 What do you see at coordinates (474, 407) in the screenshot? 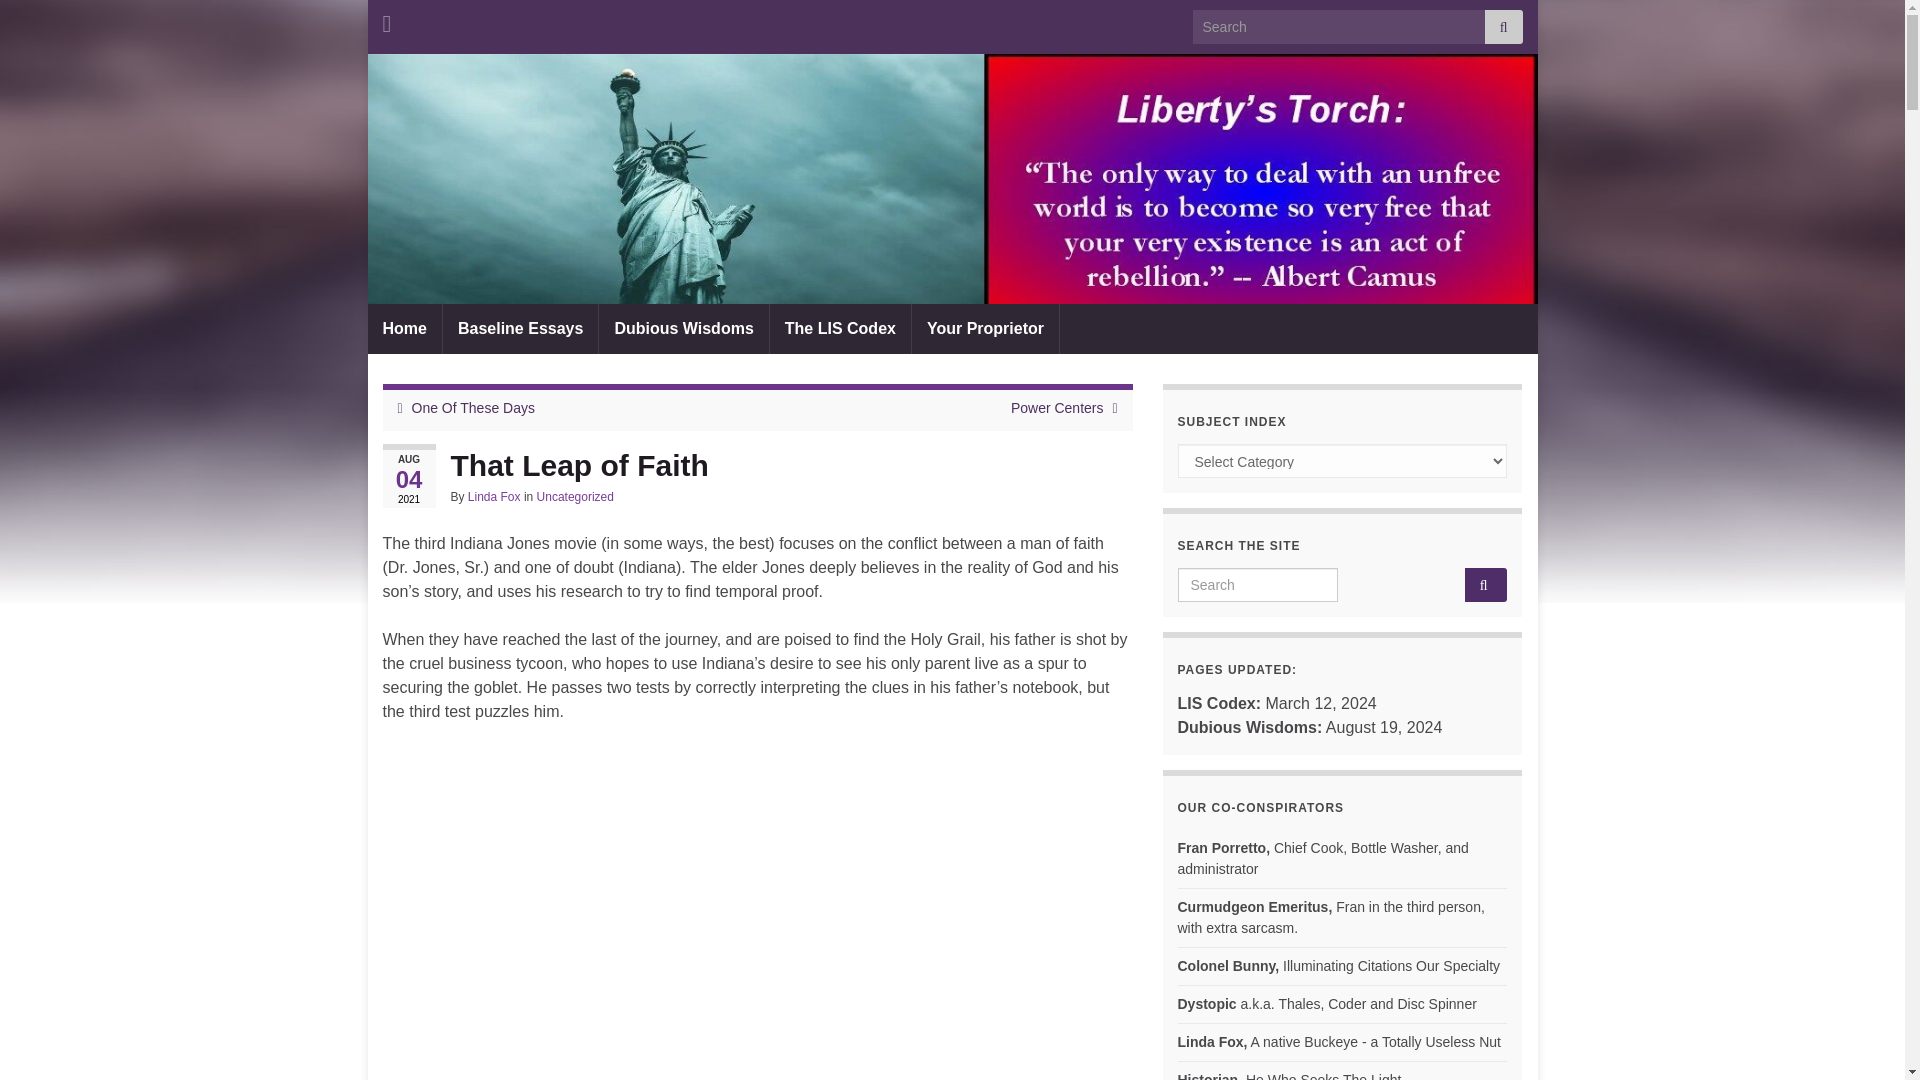
I see `One Of These Days` at bounding box center [474, 407].